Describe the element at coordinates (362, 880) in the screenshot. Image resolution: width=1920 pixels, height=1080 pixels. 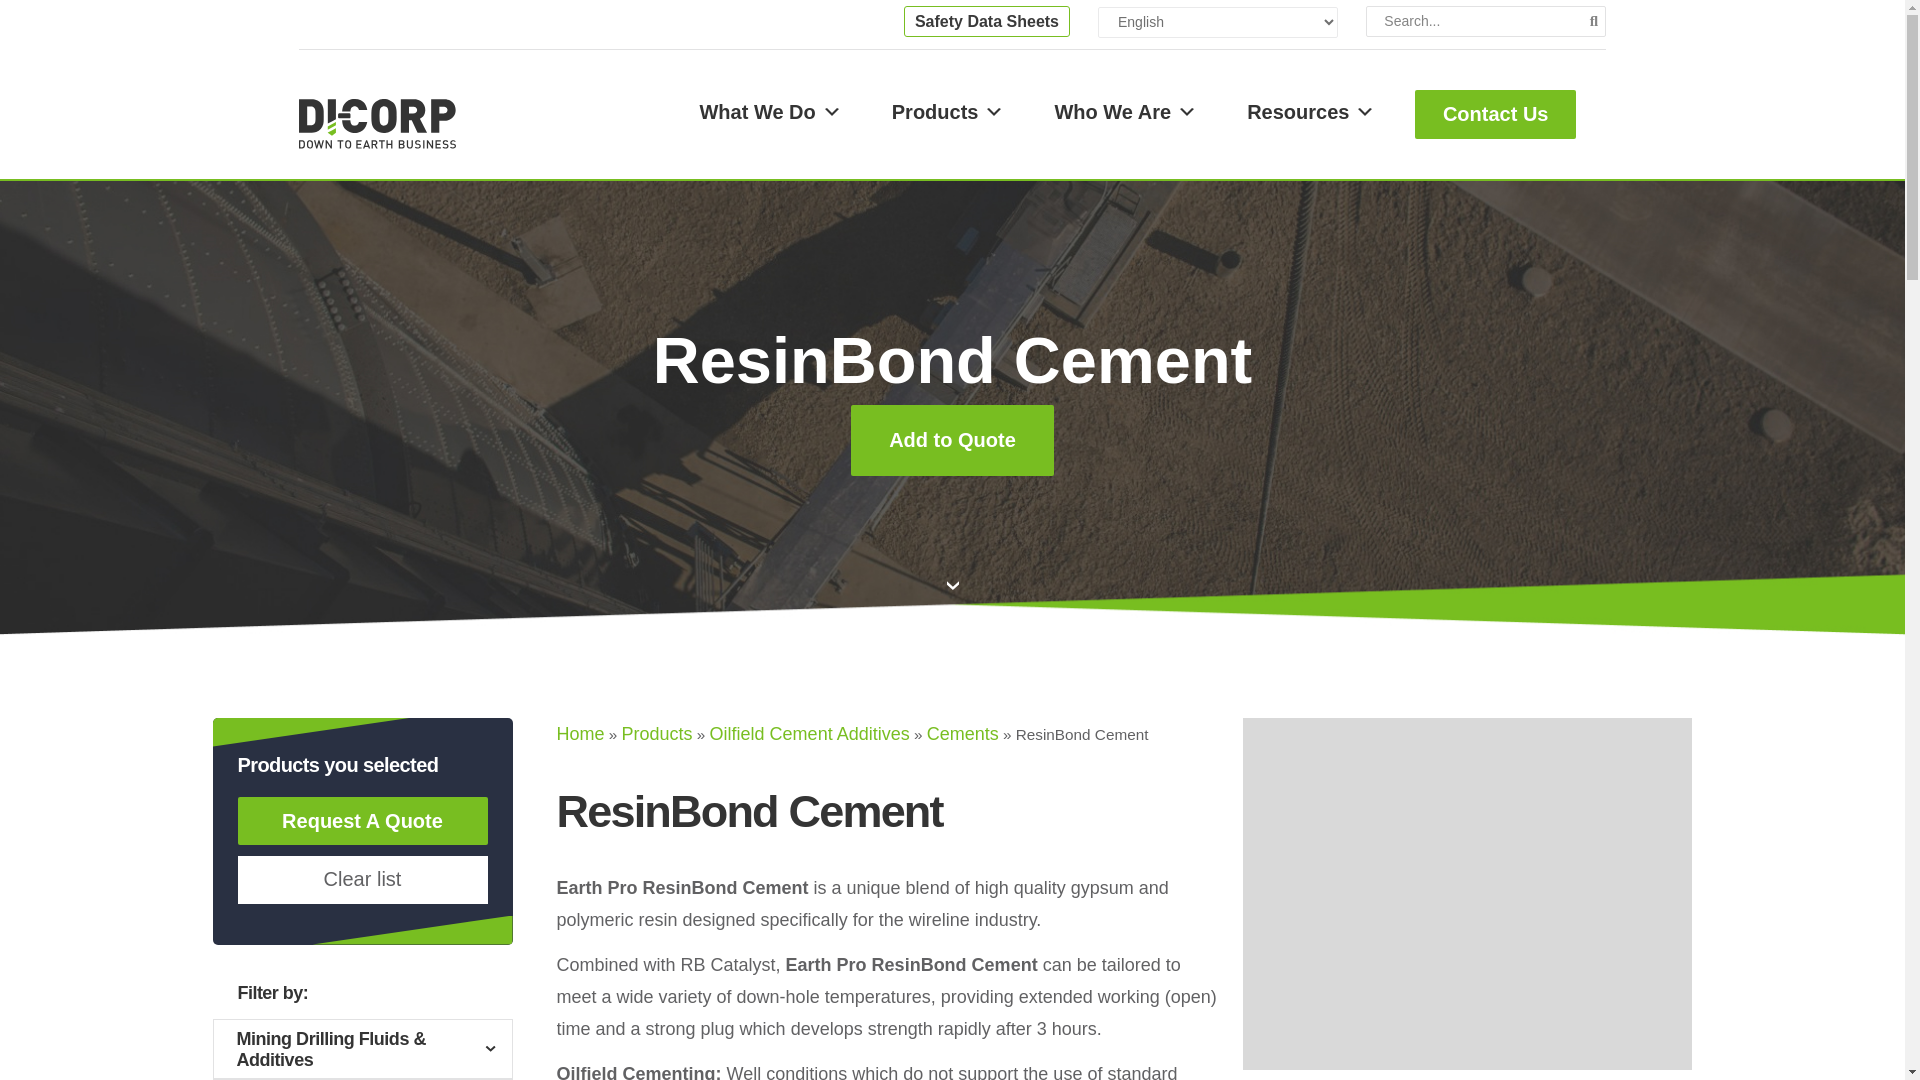
I see `Clear list` at that location.